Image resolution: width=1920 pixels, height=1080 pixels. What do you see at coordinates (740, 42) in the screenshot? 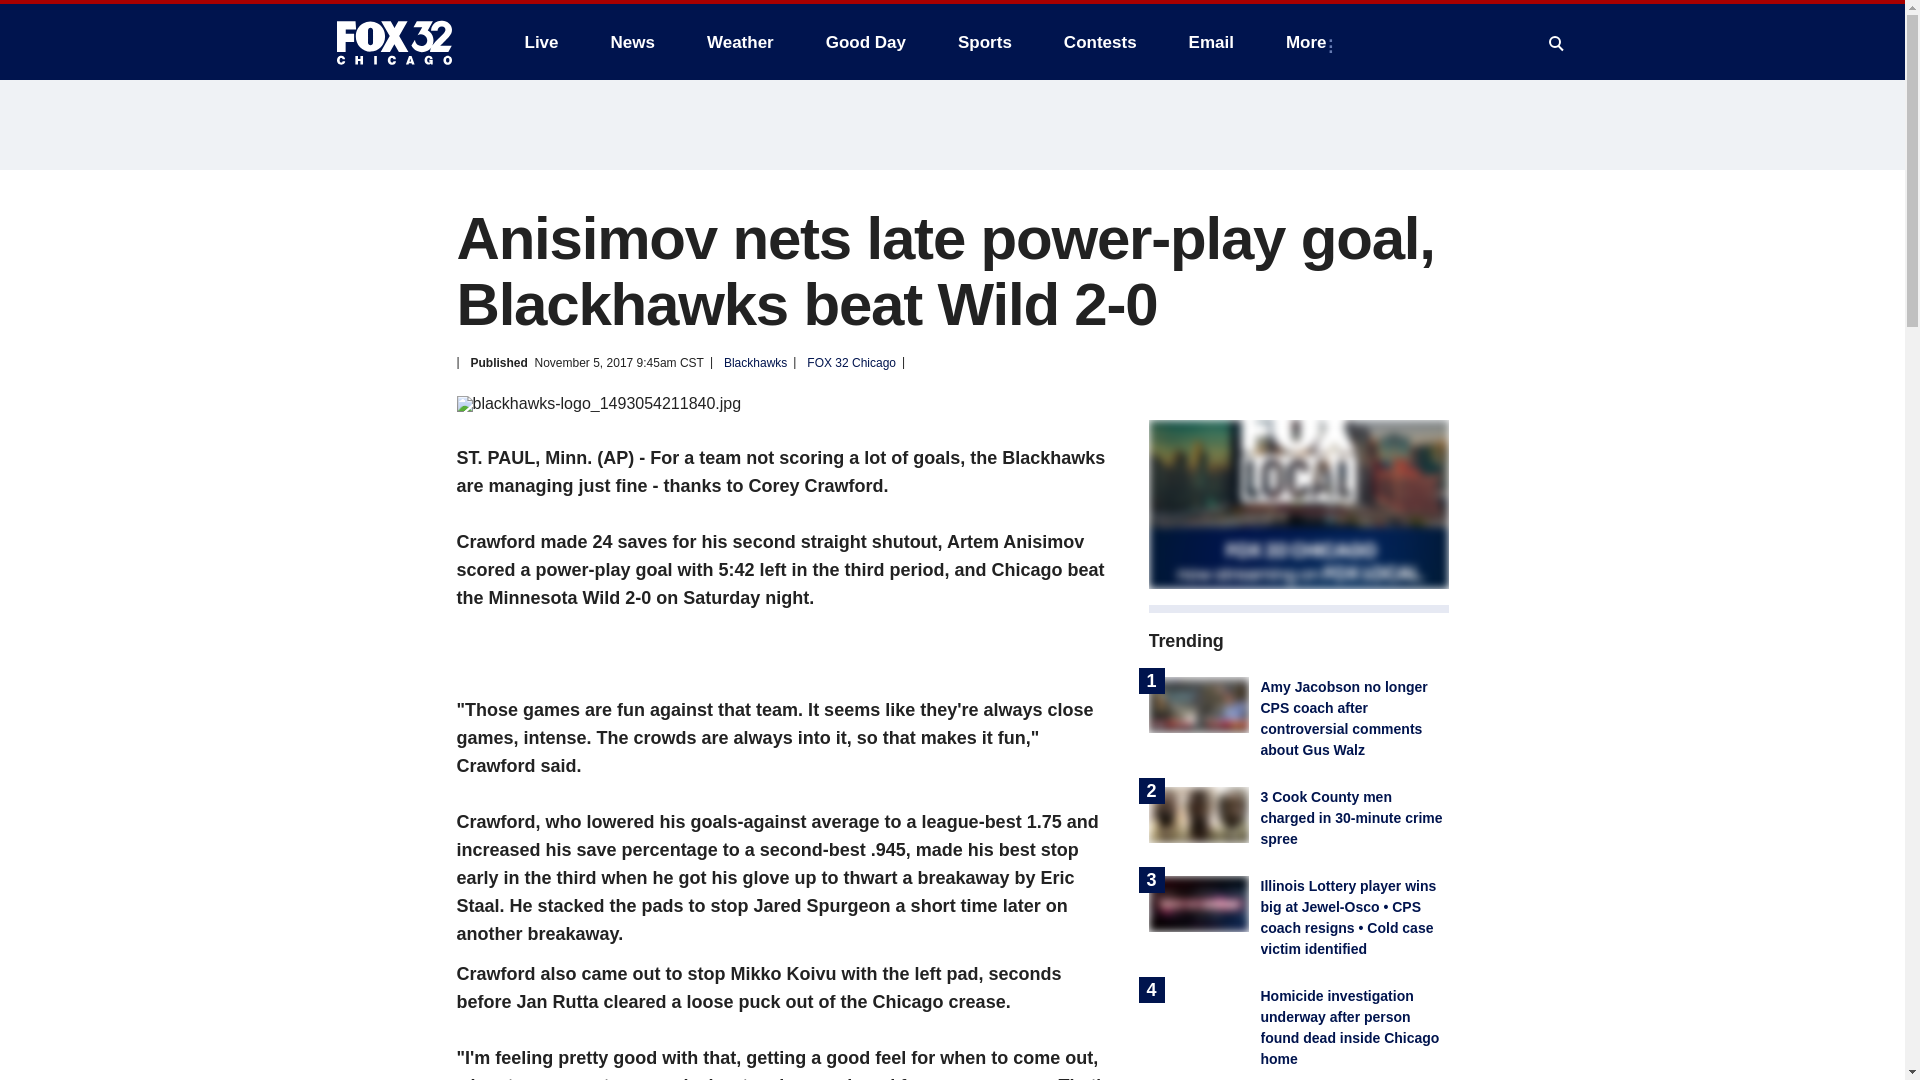
I see `Weather` at bounding box center [740, 42].